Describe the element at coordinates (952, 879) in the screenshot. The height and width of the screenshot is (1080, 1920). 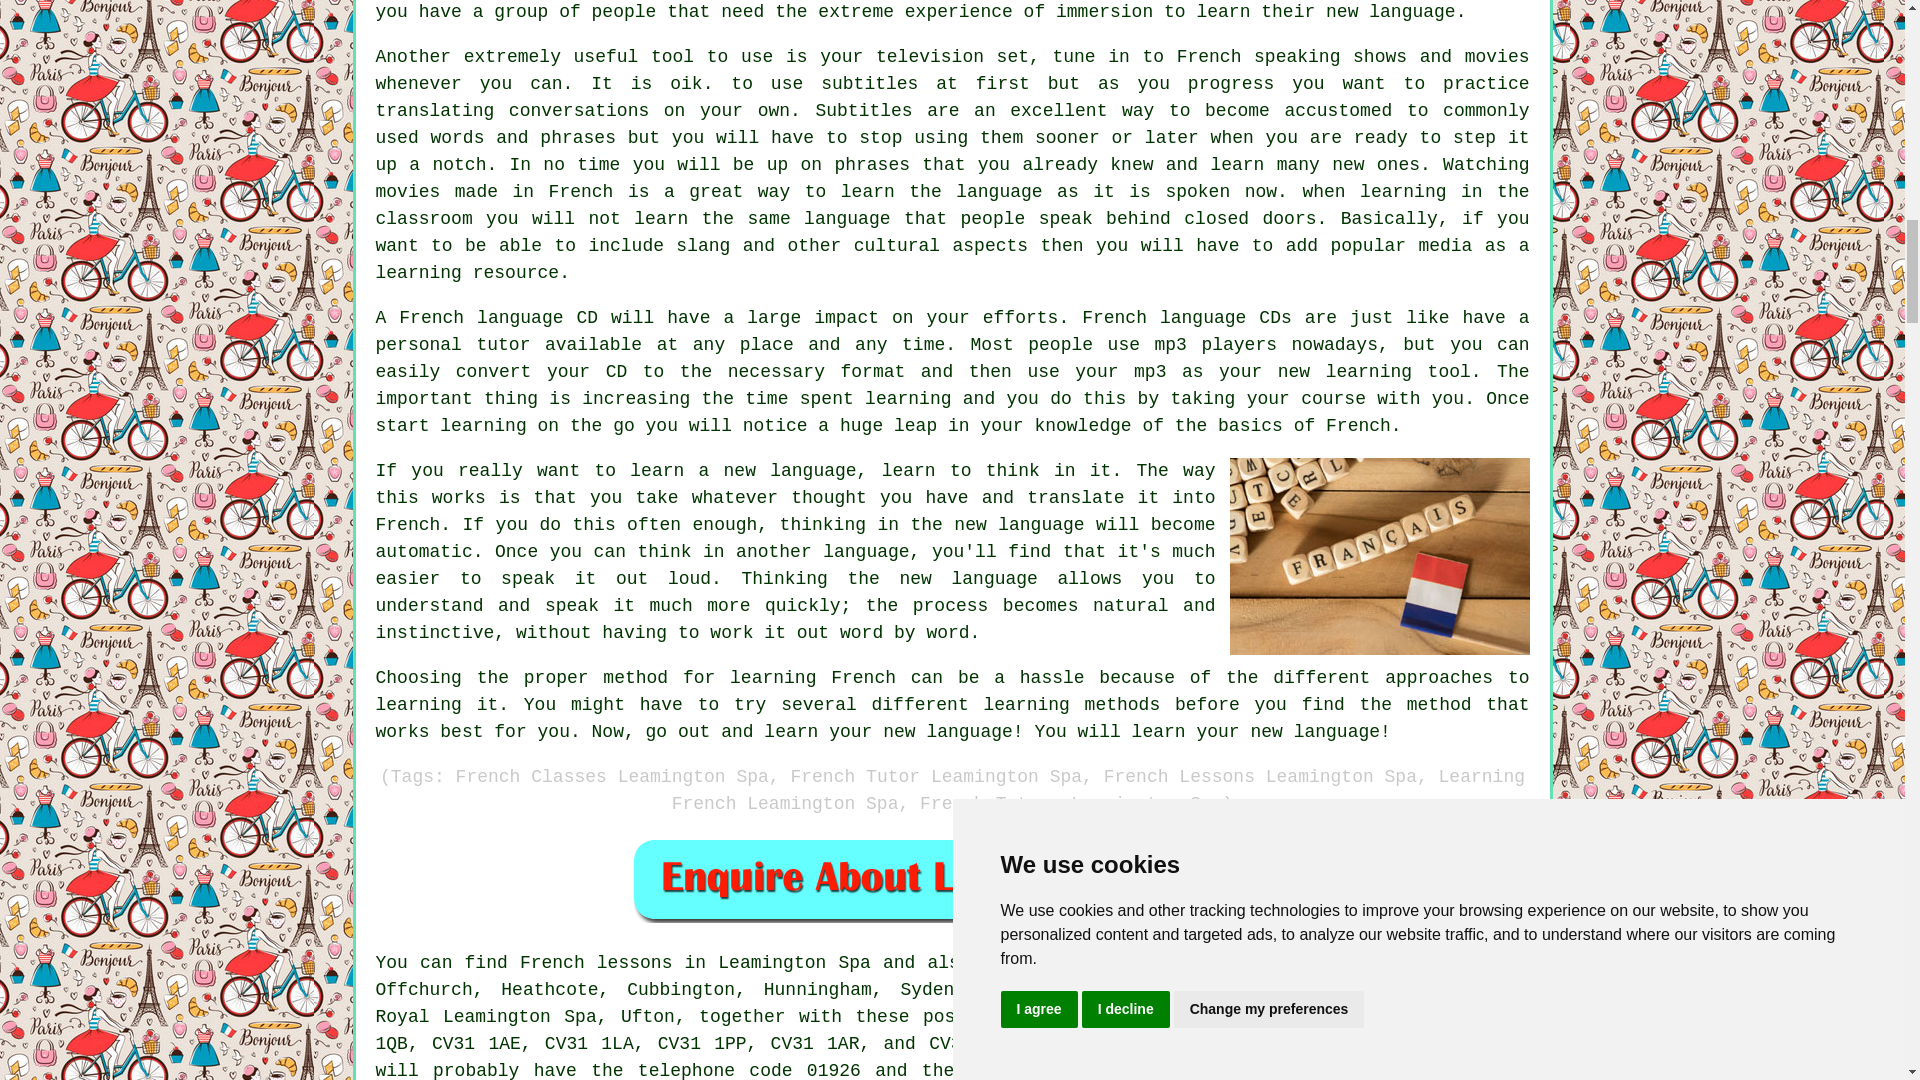
I see `Book French Lessons in Leamington Spa UK` at that location.